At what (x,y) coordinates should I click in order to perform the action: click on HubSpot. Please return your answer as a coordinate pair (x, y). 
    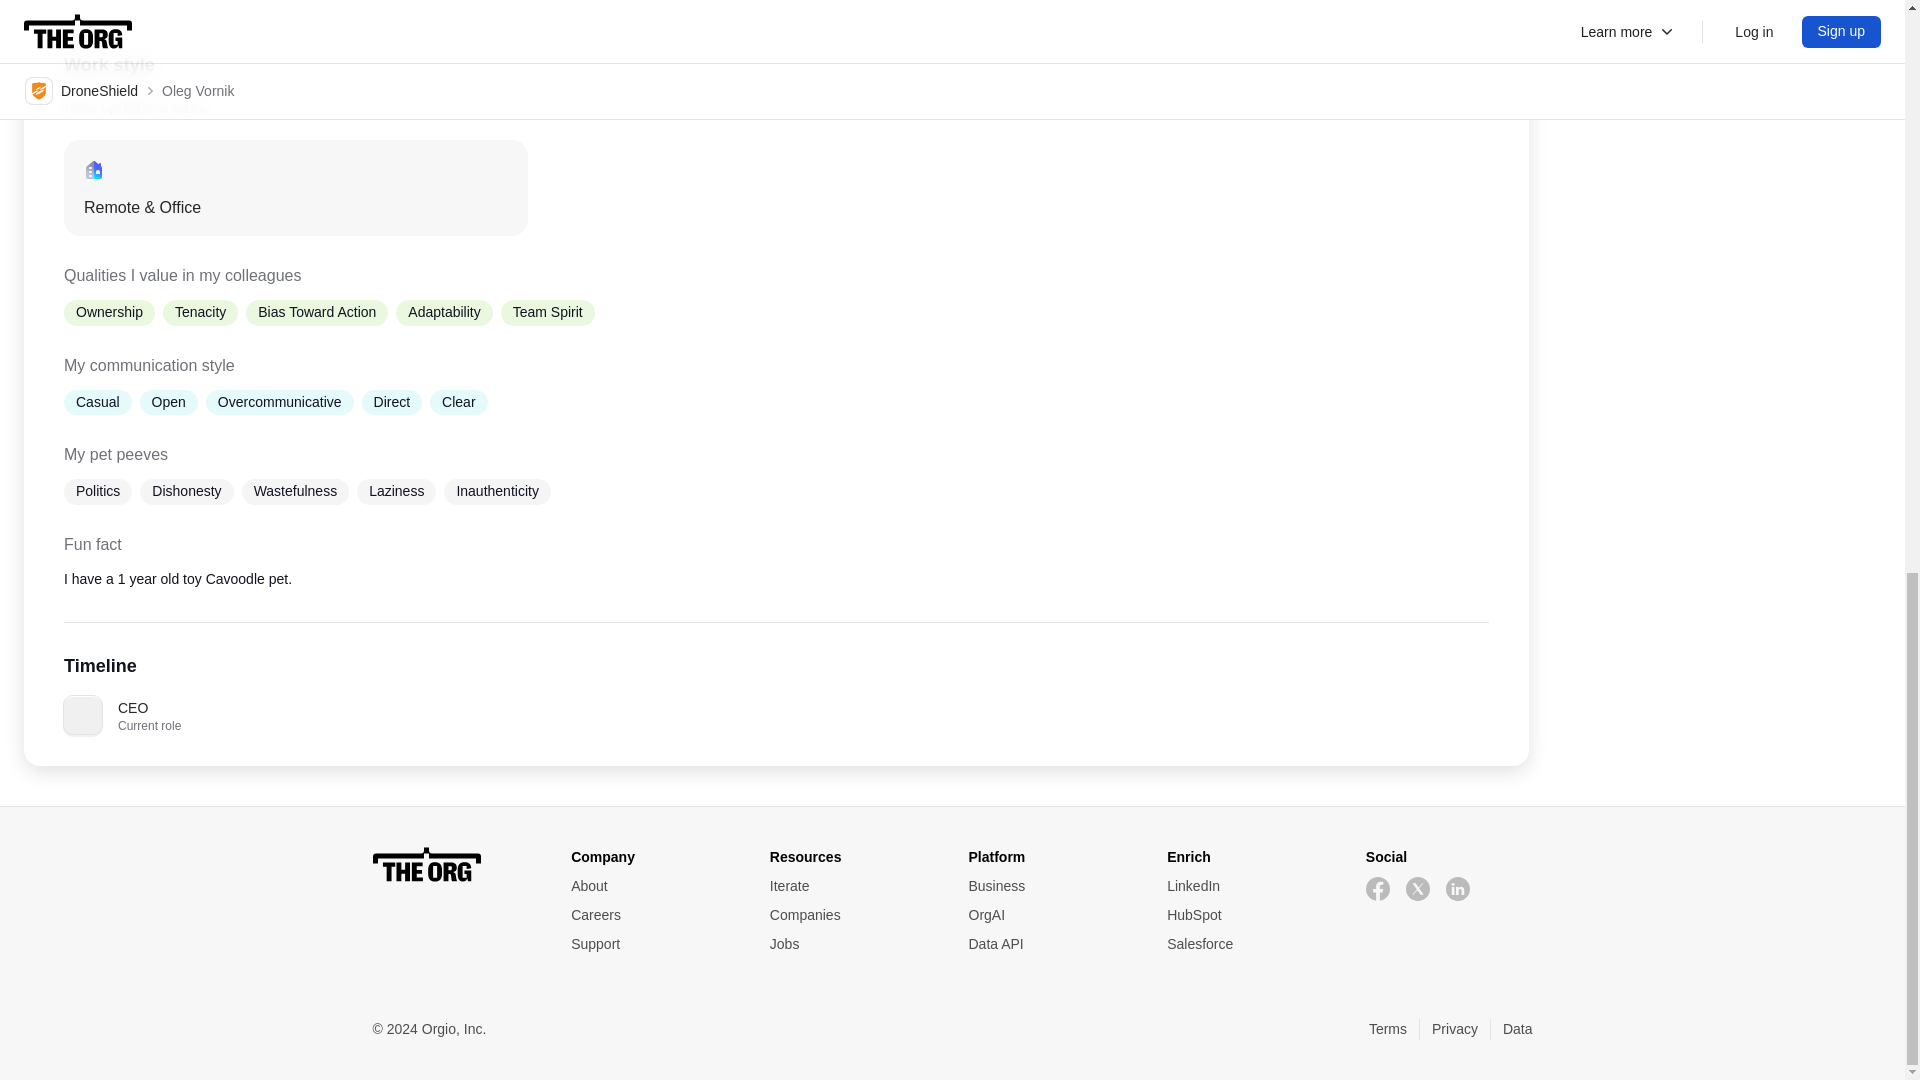
    Looking at the image, I should click on (1250, 915).